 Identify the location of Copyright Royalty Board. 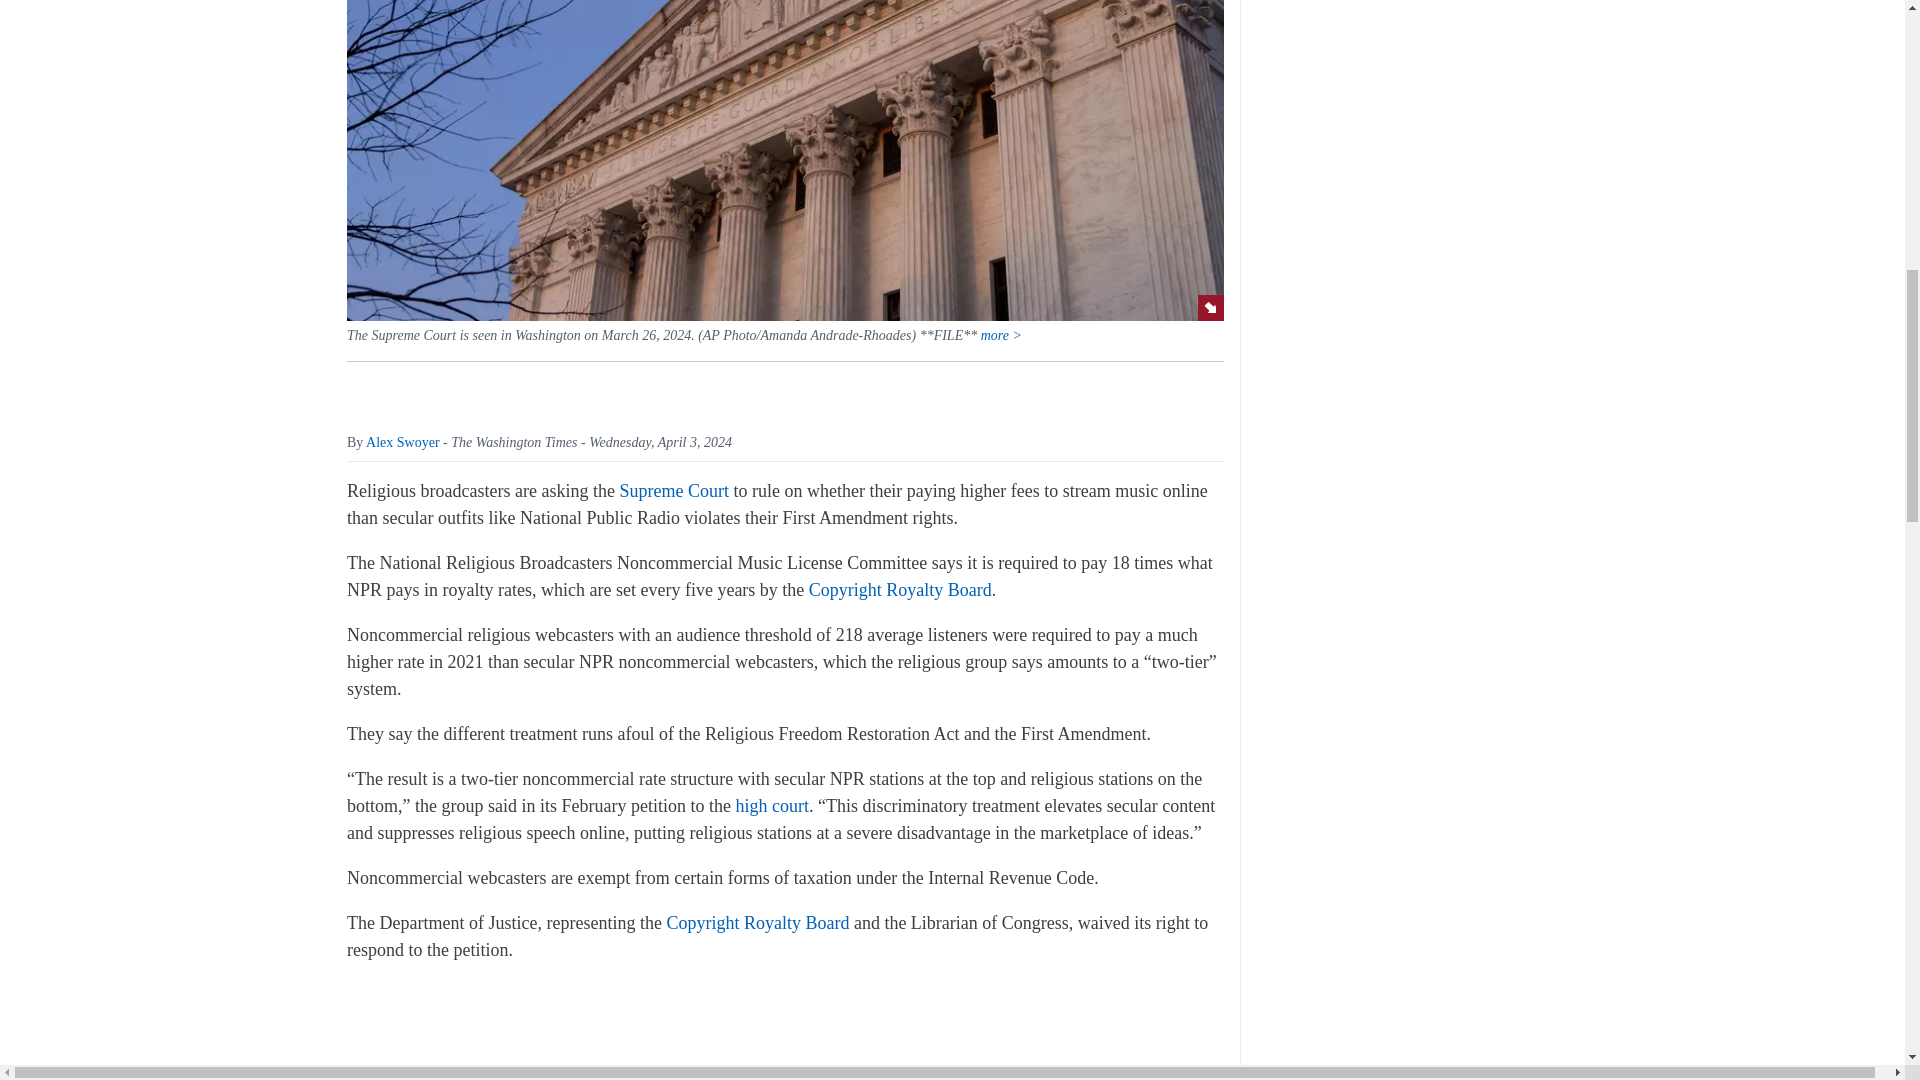
(900, 590).